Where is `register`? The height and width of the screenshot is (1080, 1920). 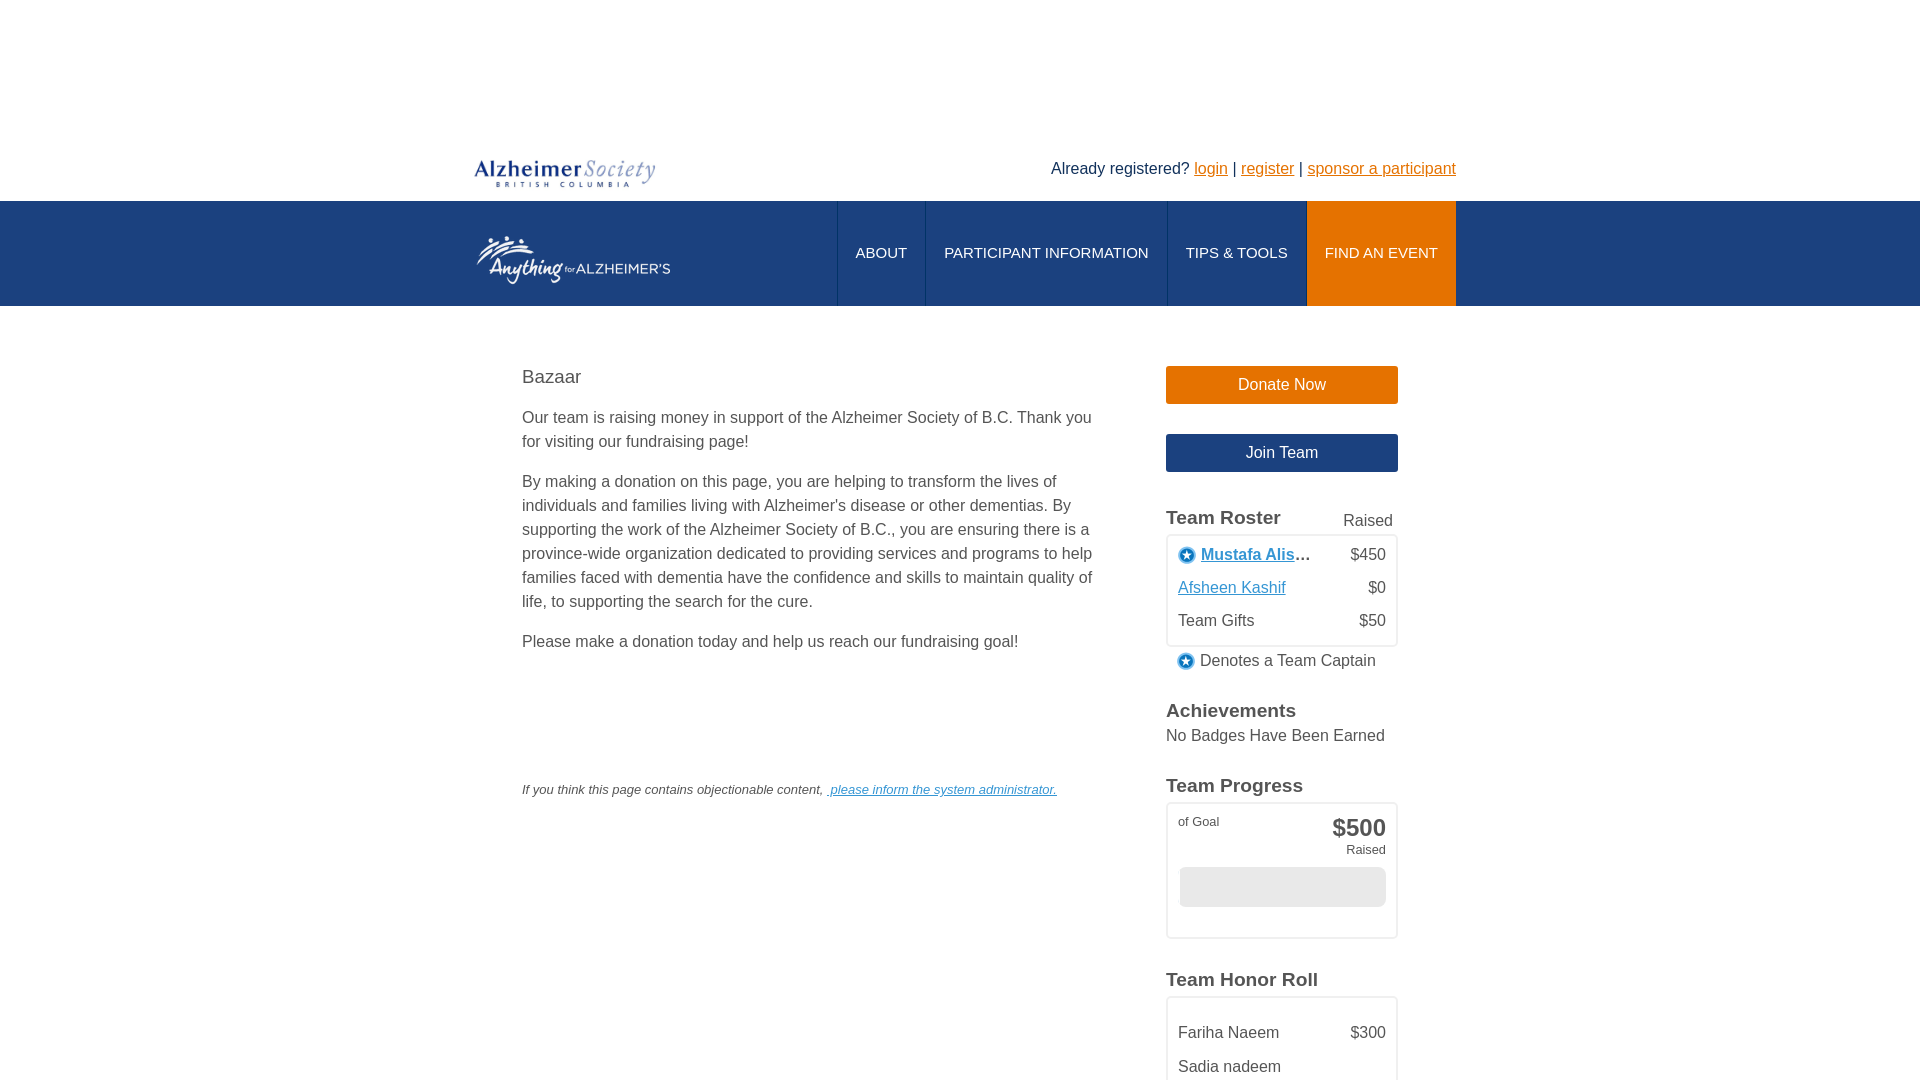
register is located at coordinates (1268, 168).